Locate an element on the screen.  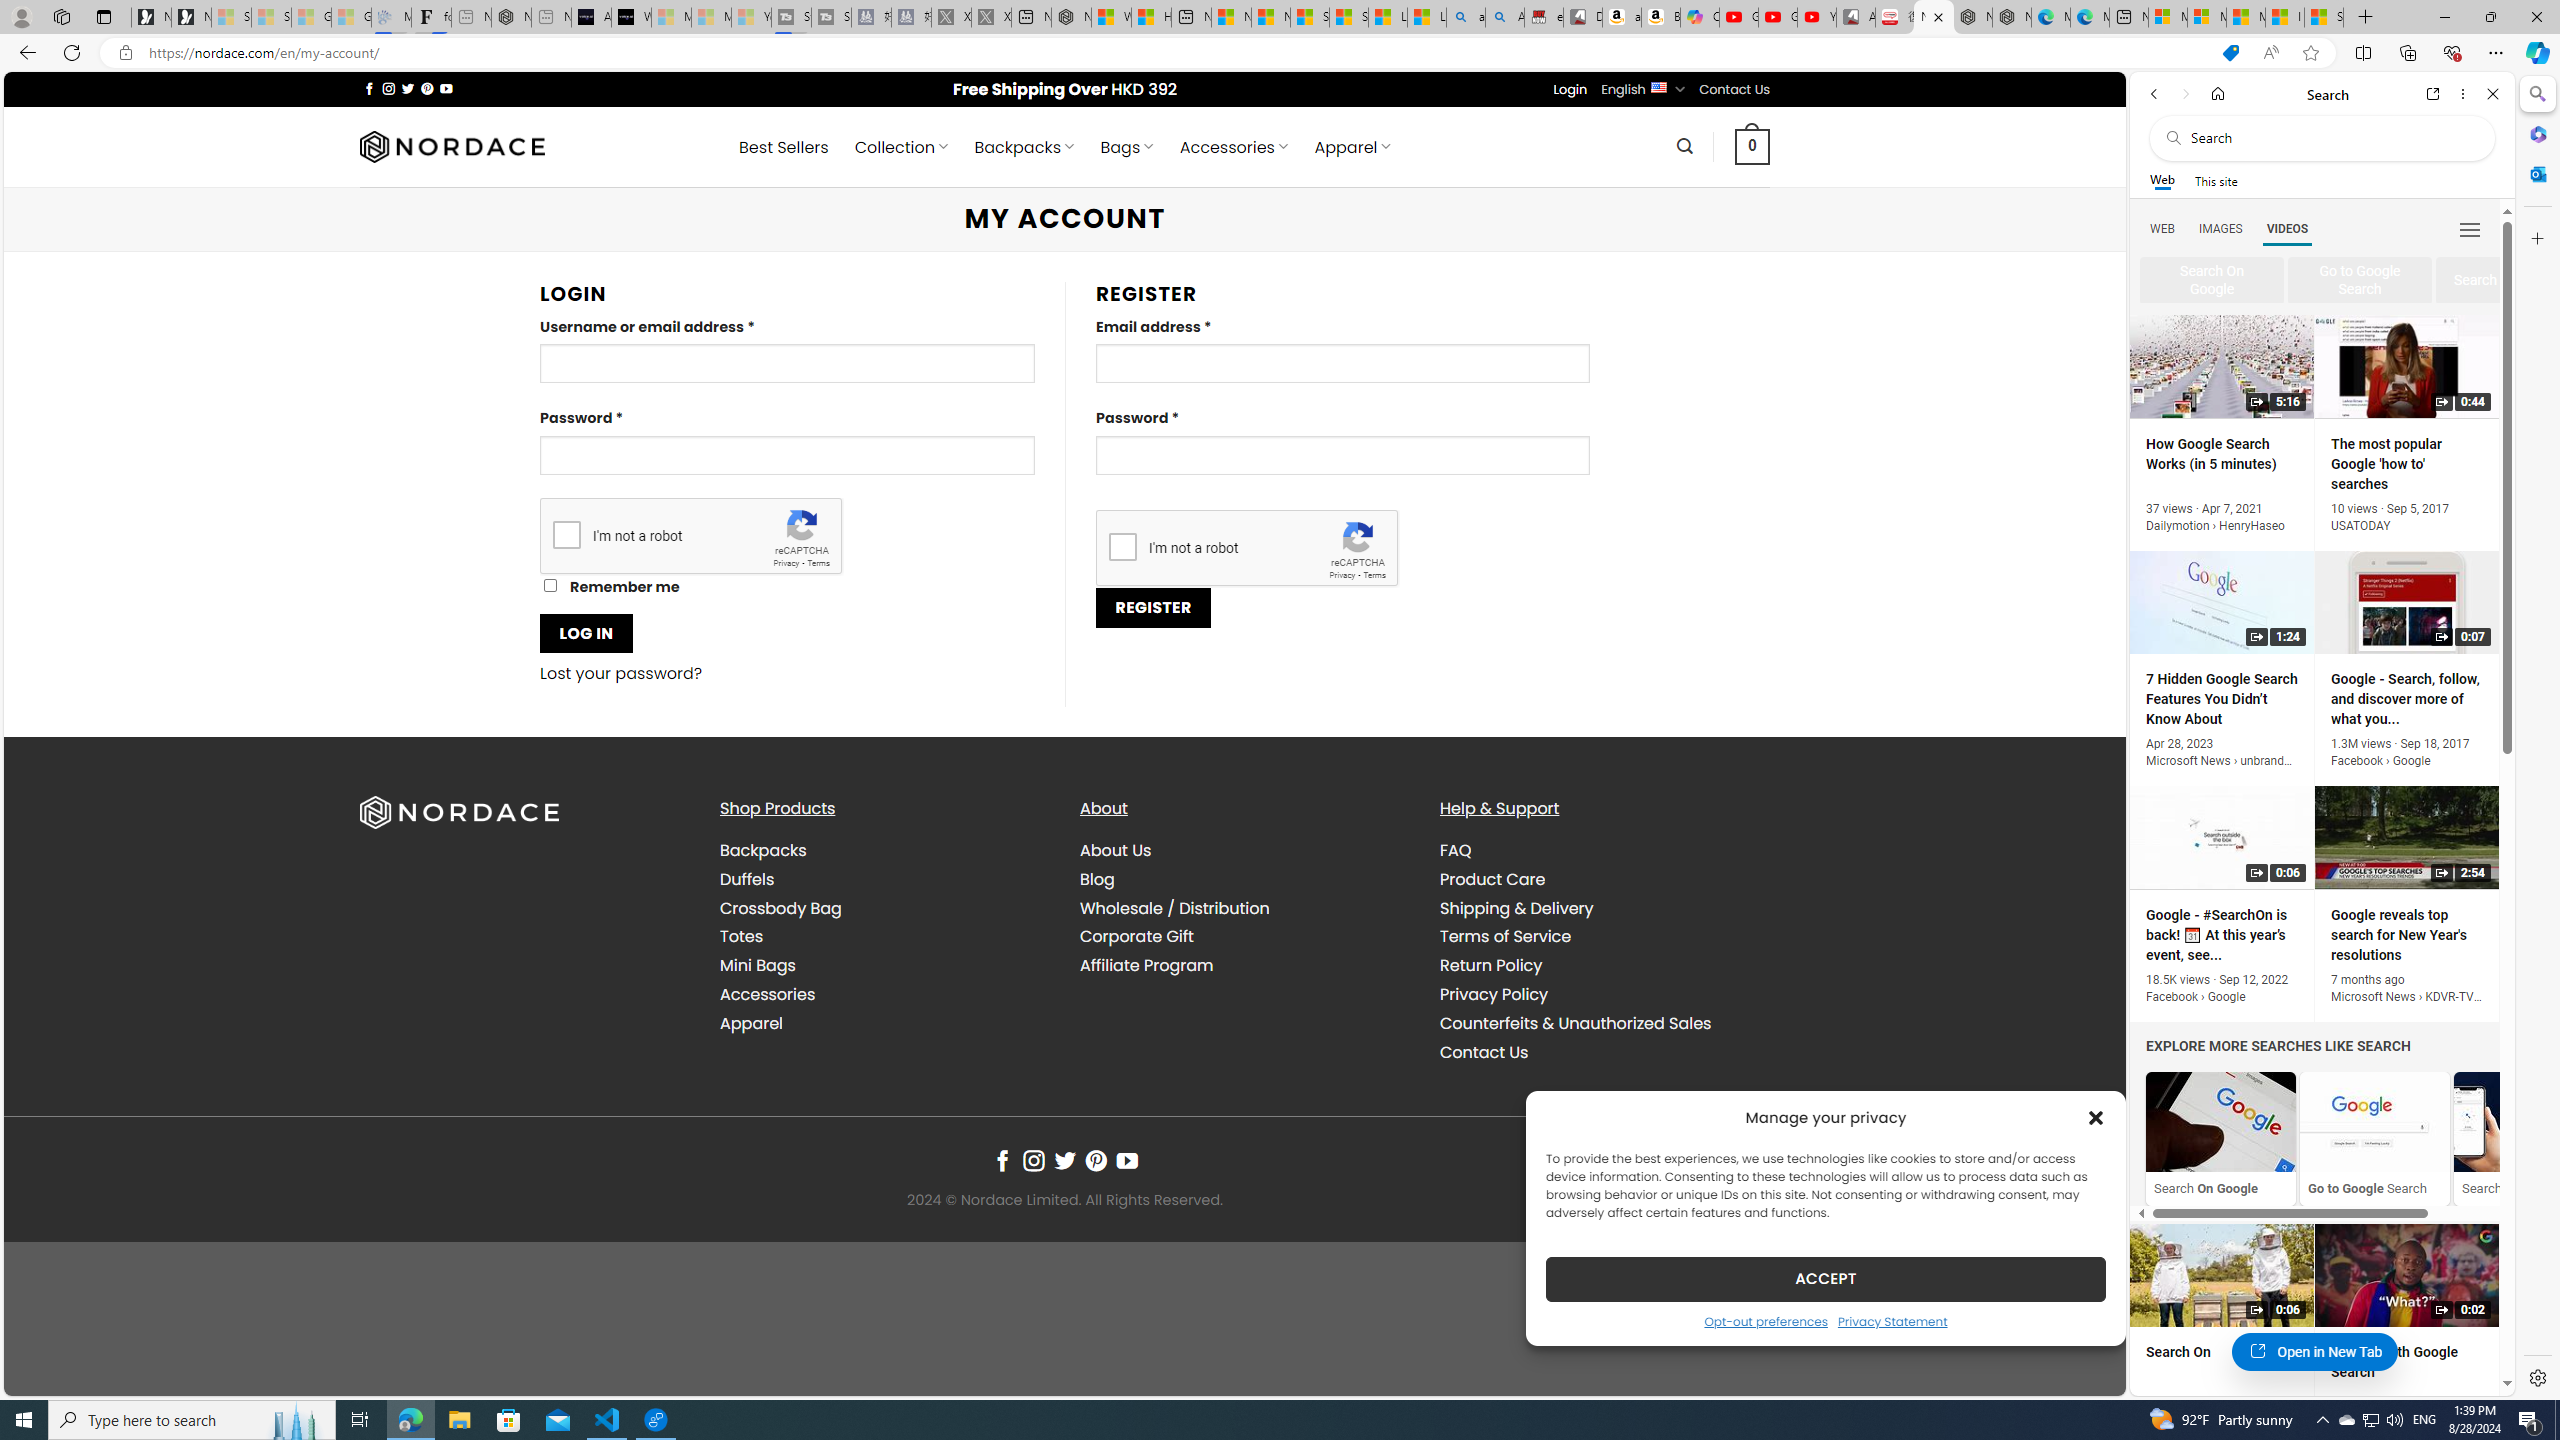
Search the web is located at coordinates (2332, 138).